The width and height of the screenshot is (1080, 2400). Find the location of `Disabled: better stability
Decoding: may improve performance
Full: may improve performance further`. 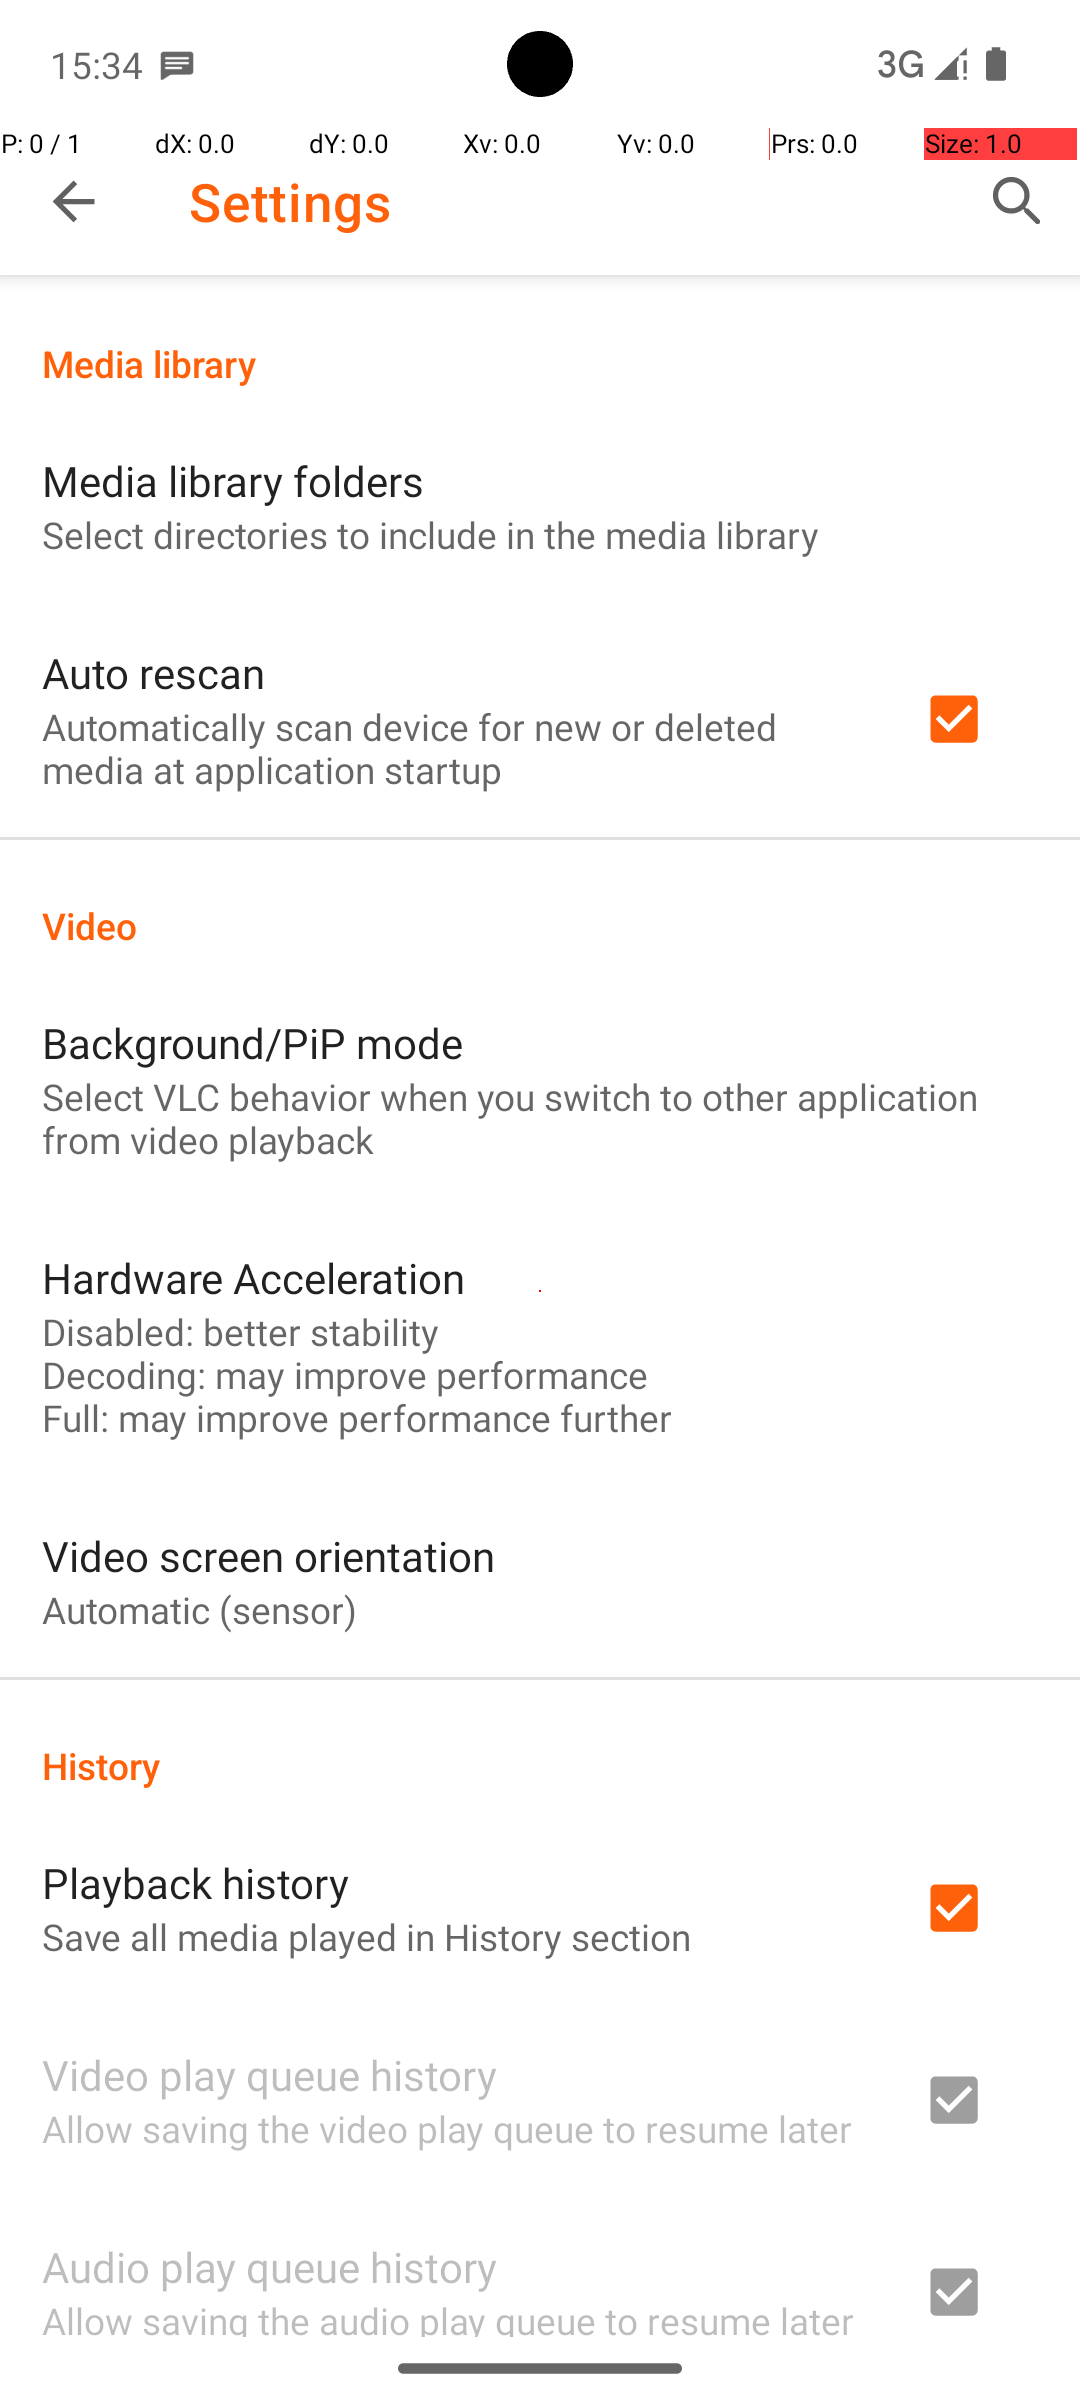

Disabled: better stability
Decoding: may improve performance
Full: may improve performance further is located at coordinates (357, 1374).